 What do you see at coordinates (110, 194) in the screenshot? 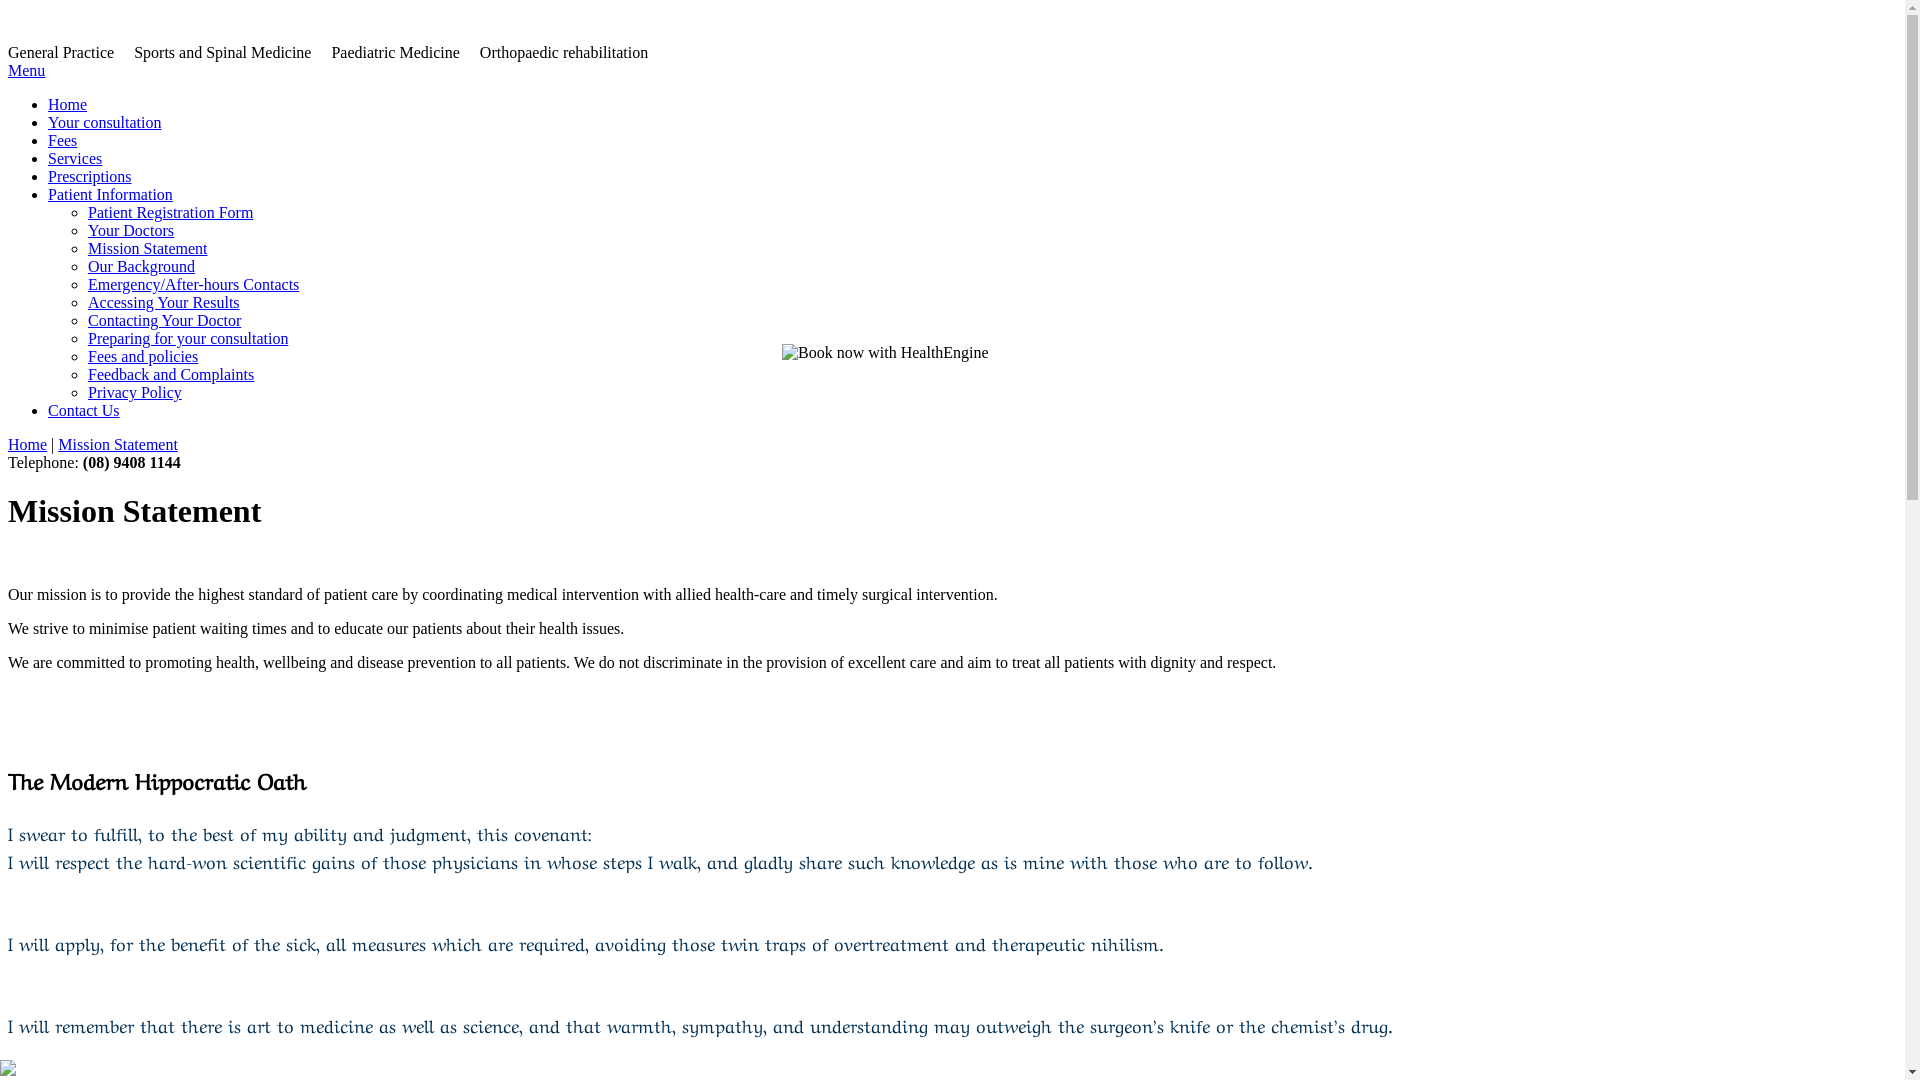
I see `Patient Information` at bounding box center [110, 194].